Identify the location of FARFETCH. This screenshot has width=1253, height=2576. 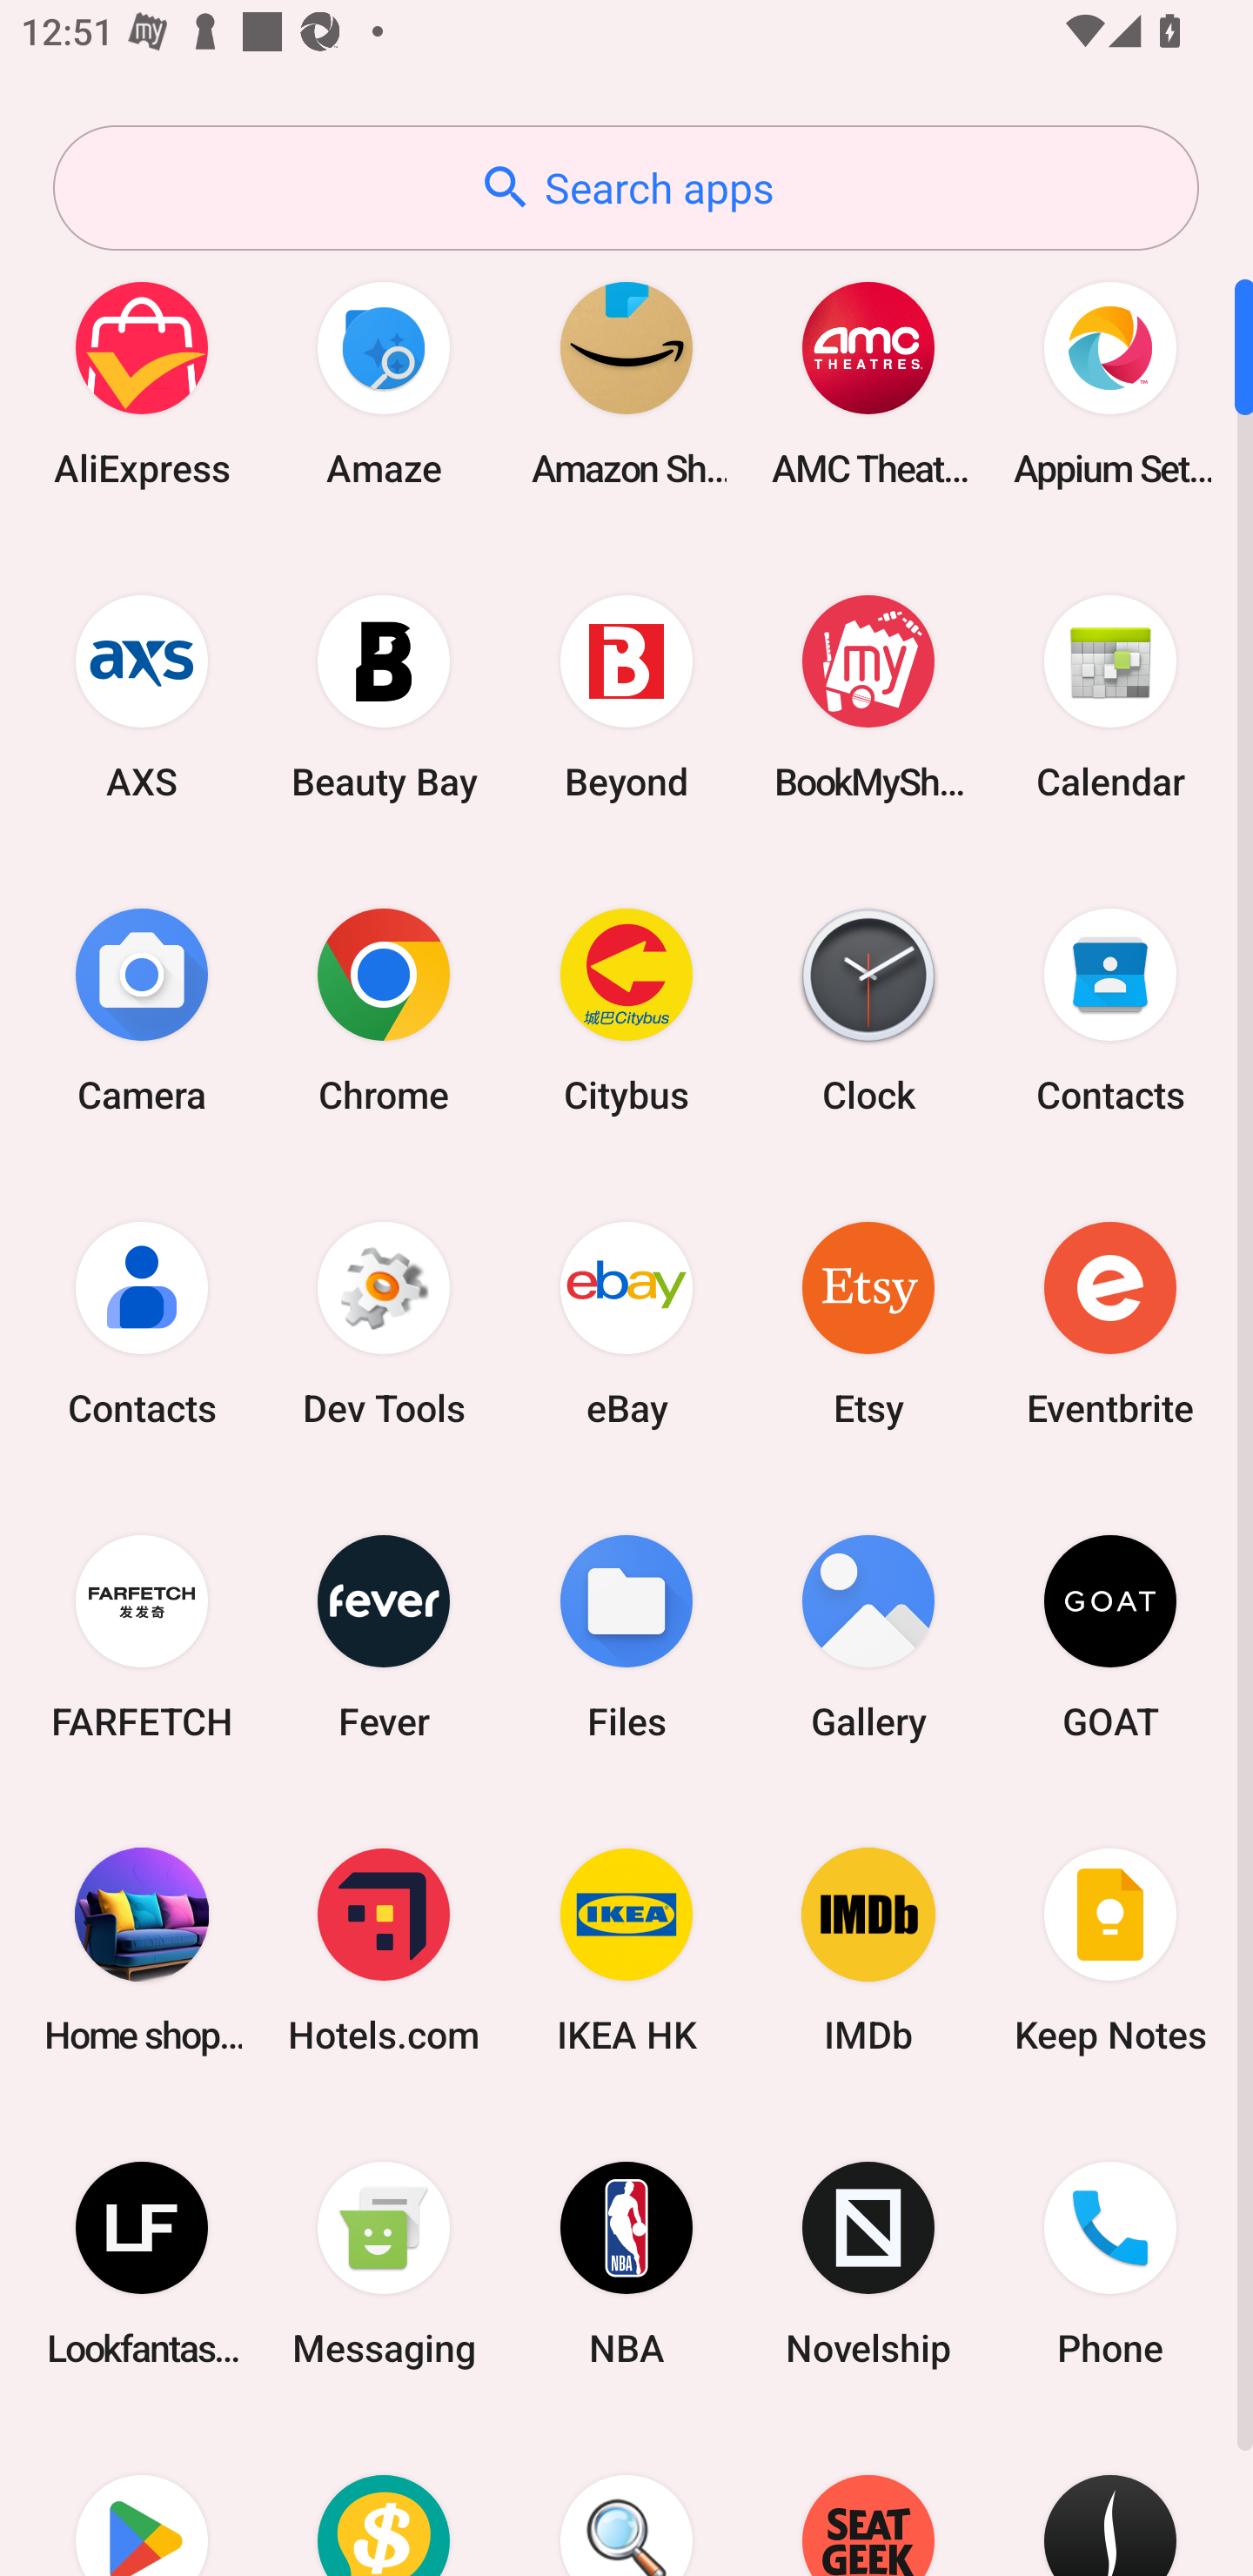
(142, 1636).